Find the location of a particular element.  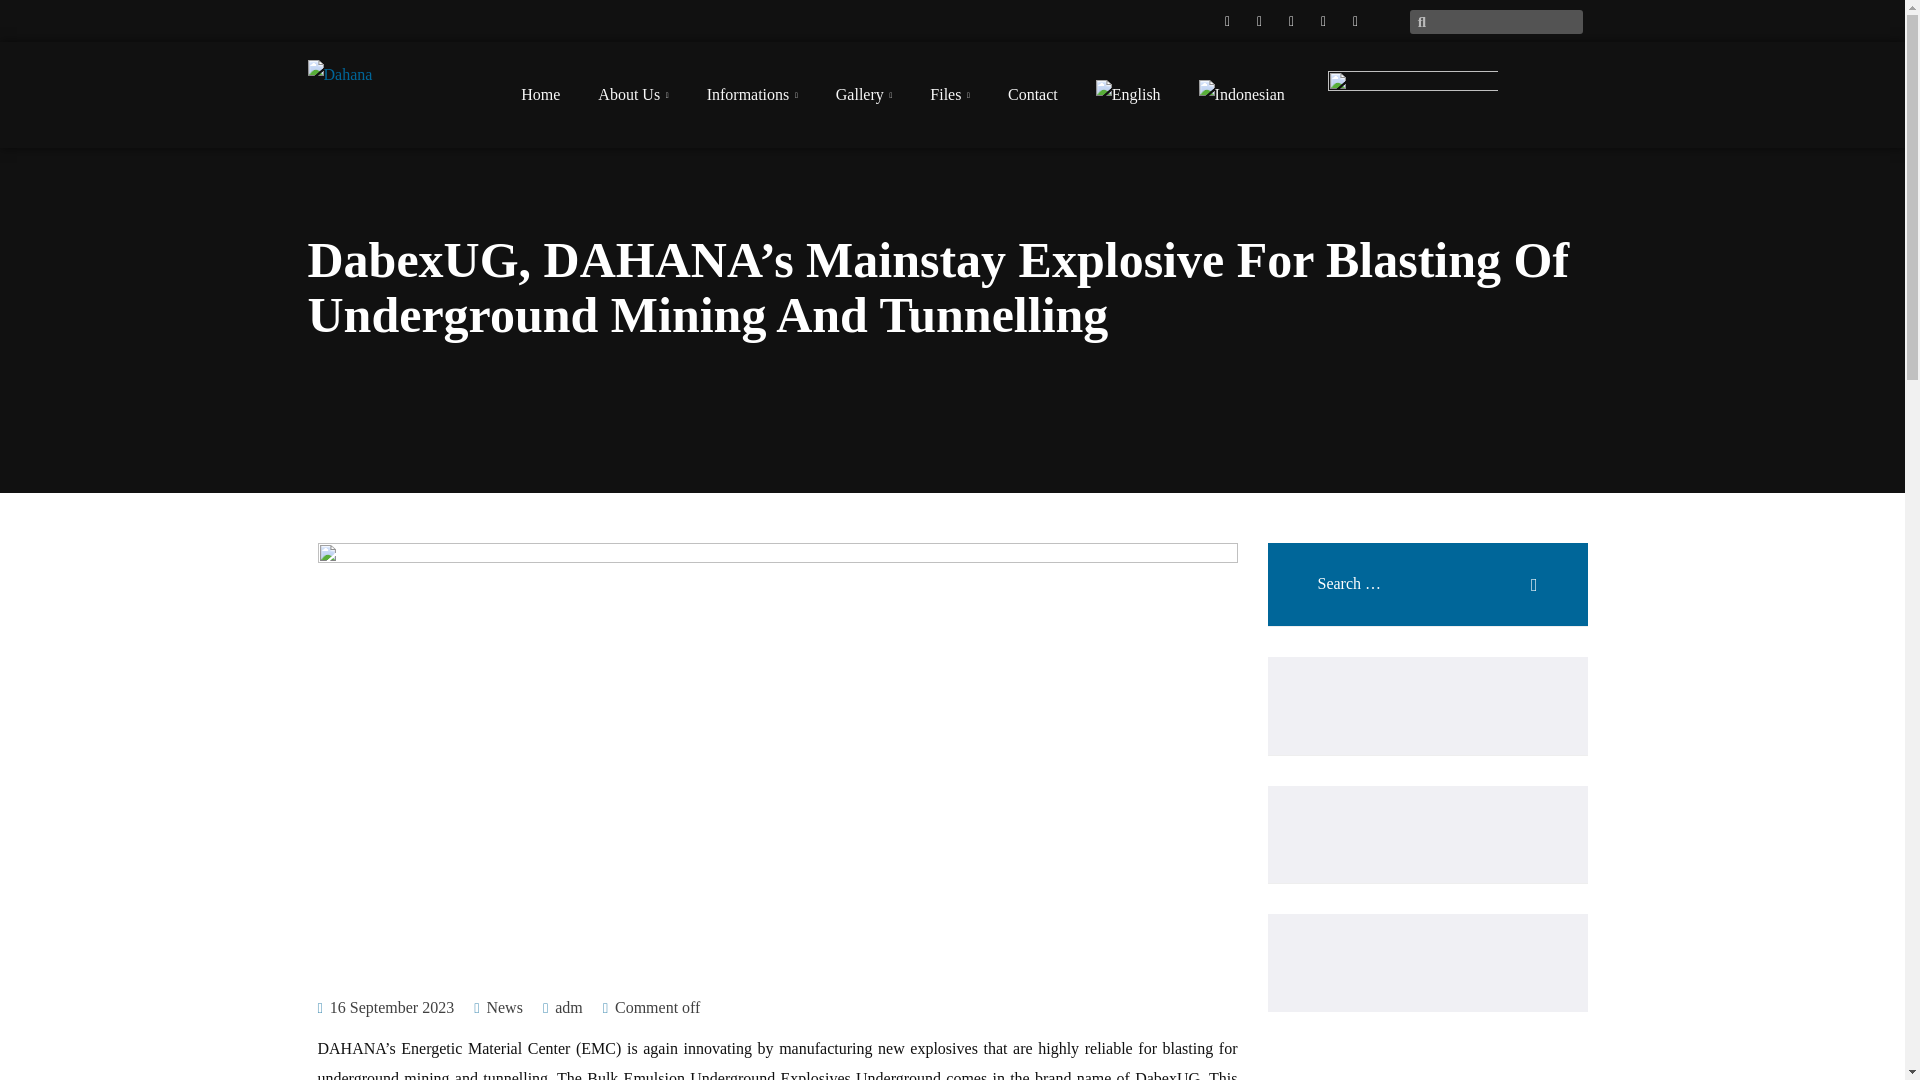

Home is located at coordinates (540, 94).